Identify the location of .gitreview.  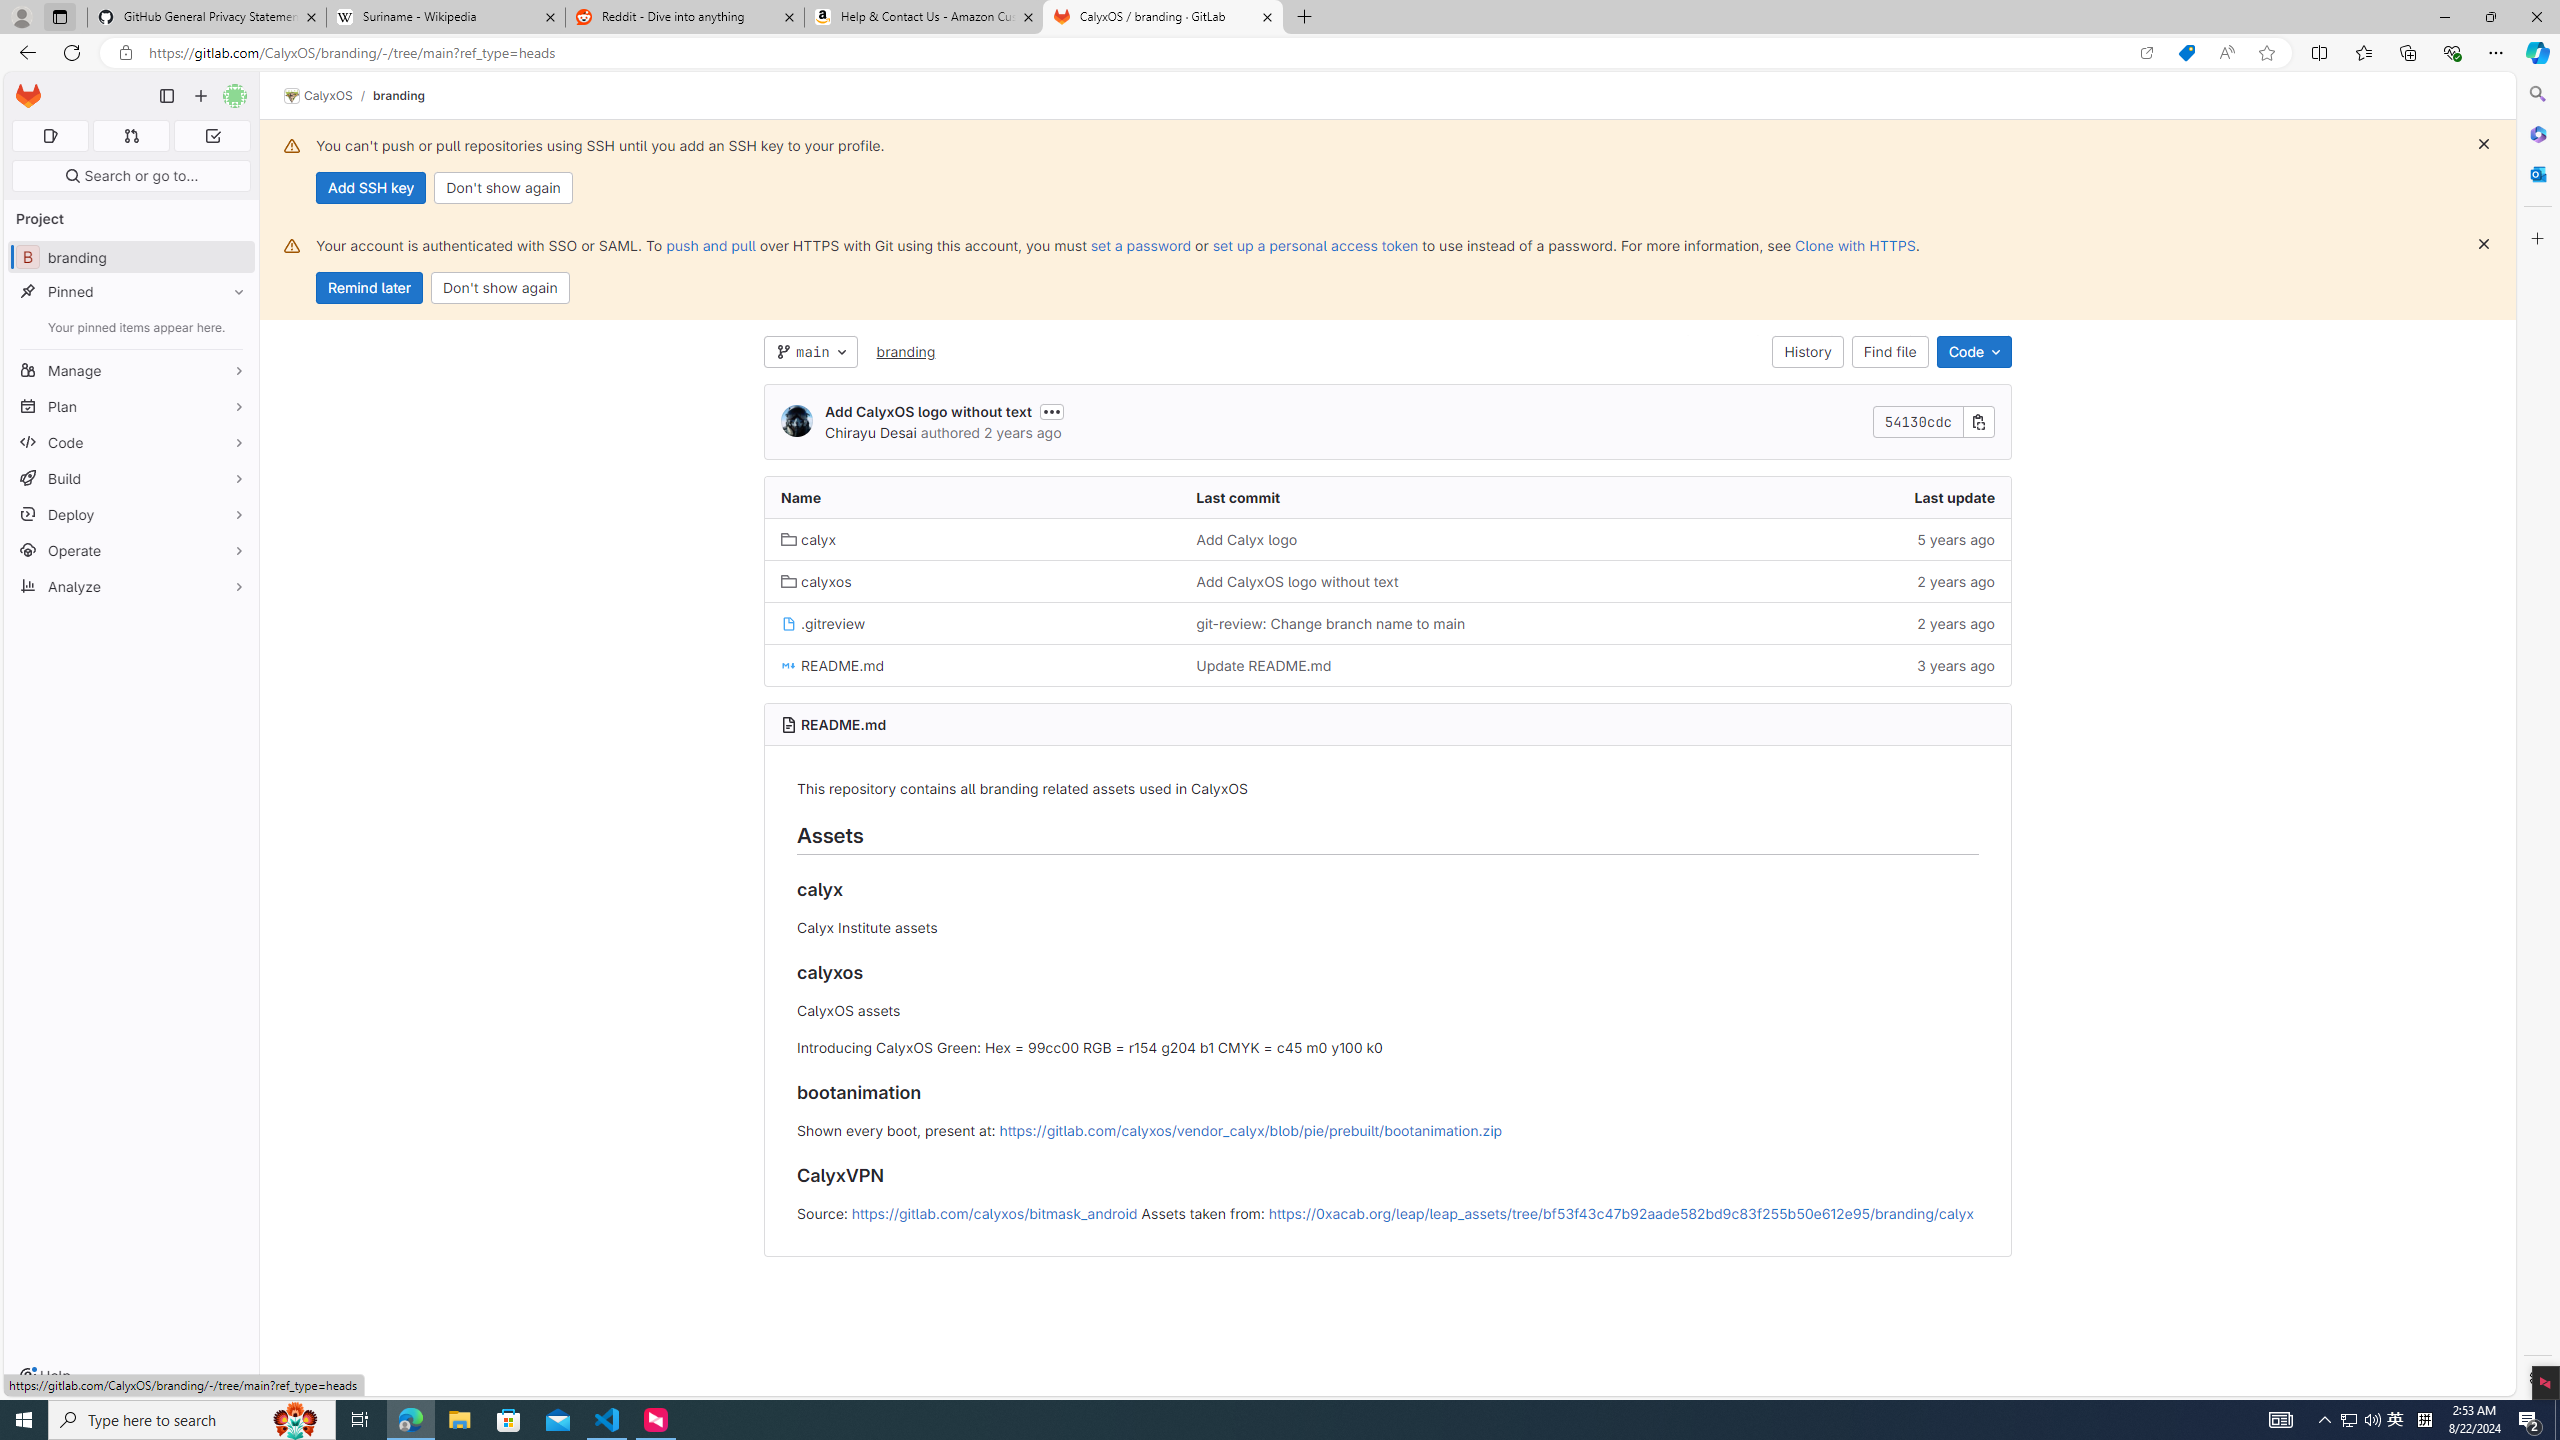
(822, 623).